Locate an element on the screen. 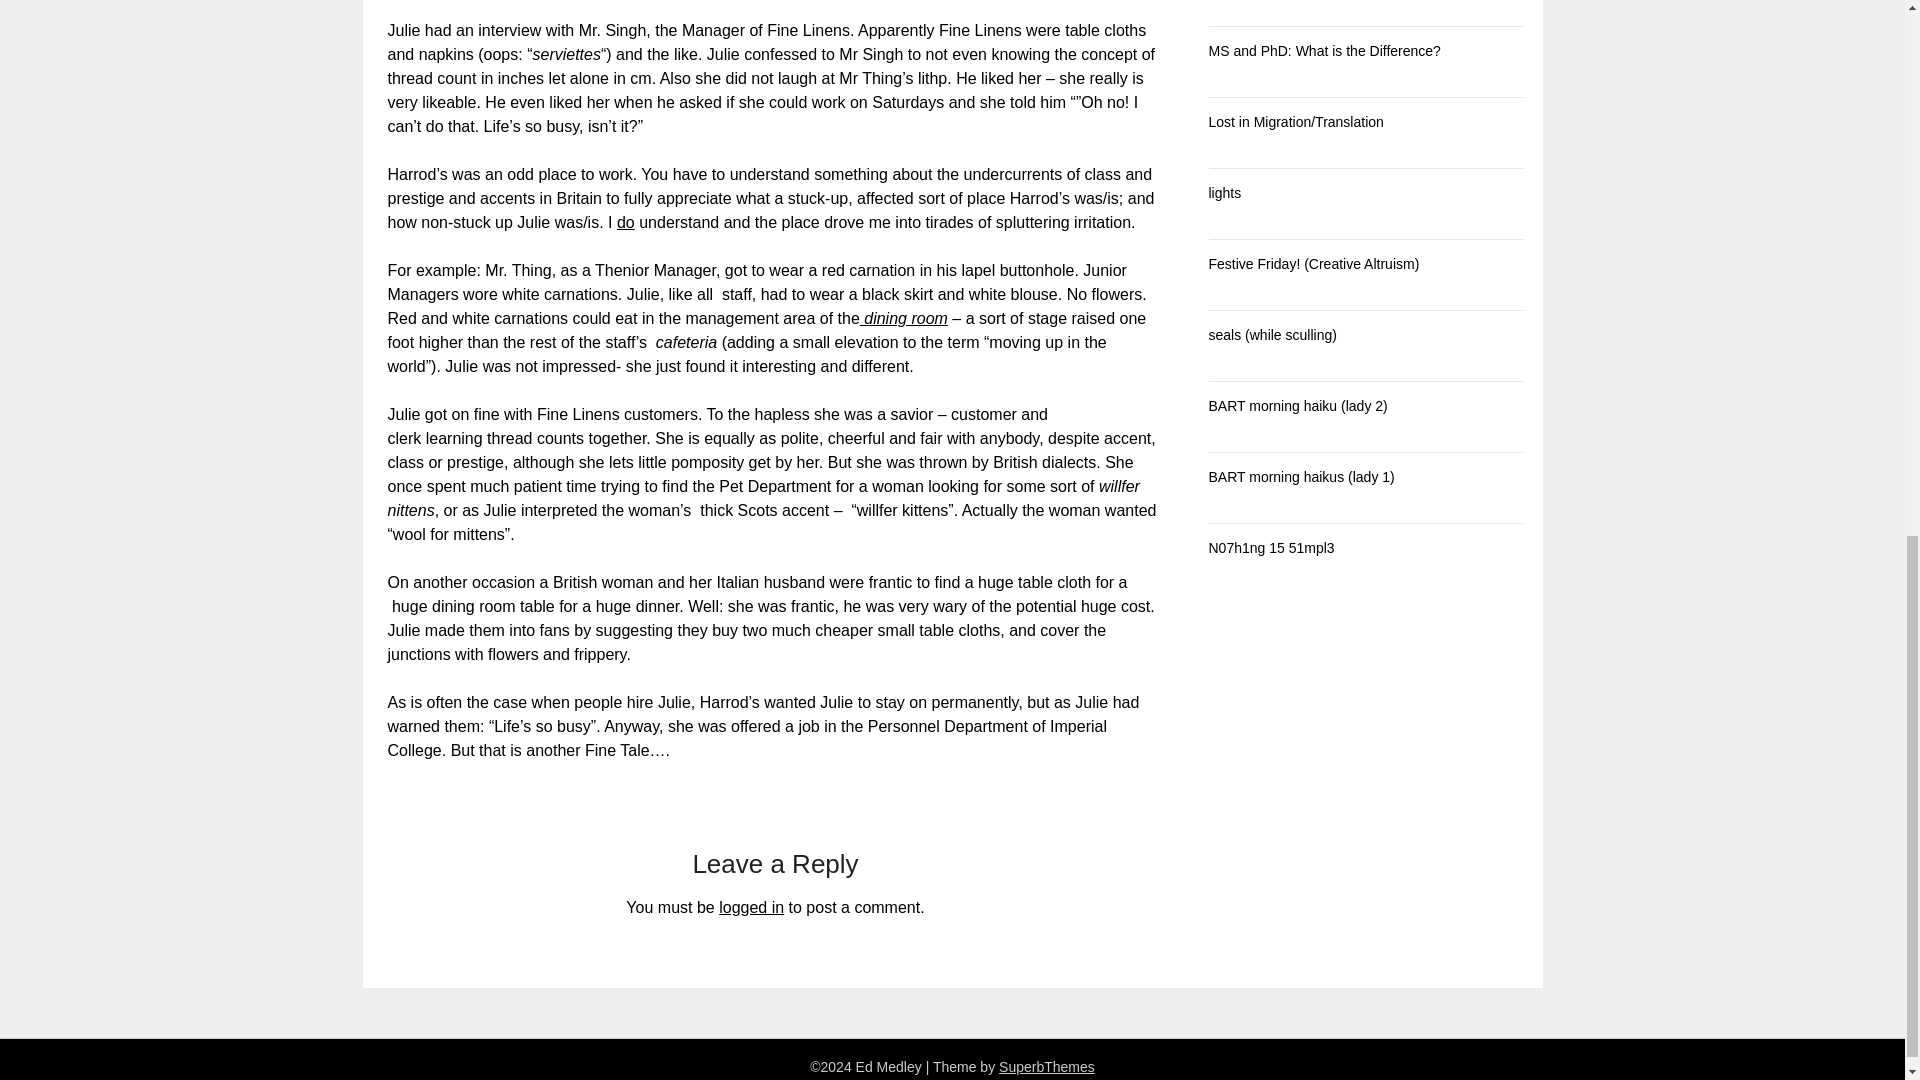  SuperbThemes is located at coordinates (1046, 1066).